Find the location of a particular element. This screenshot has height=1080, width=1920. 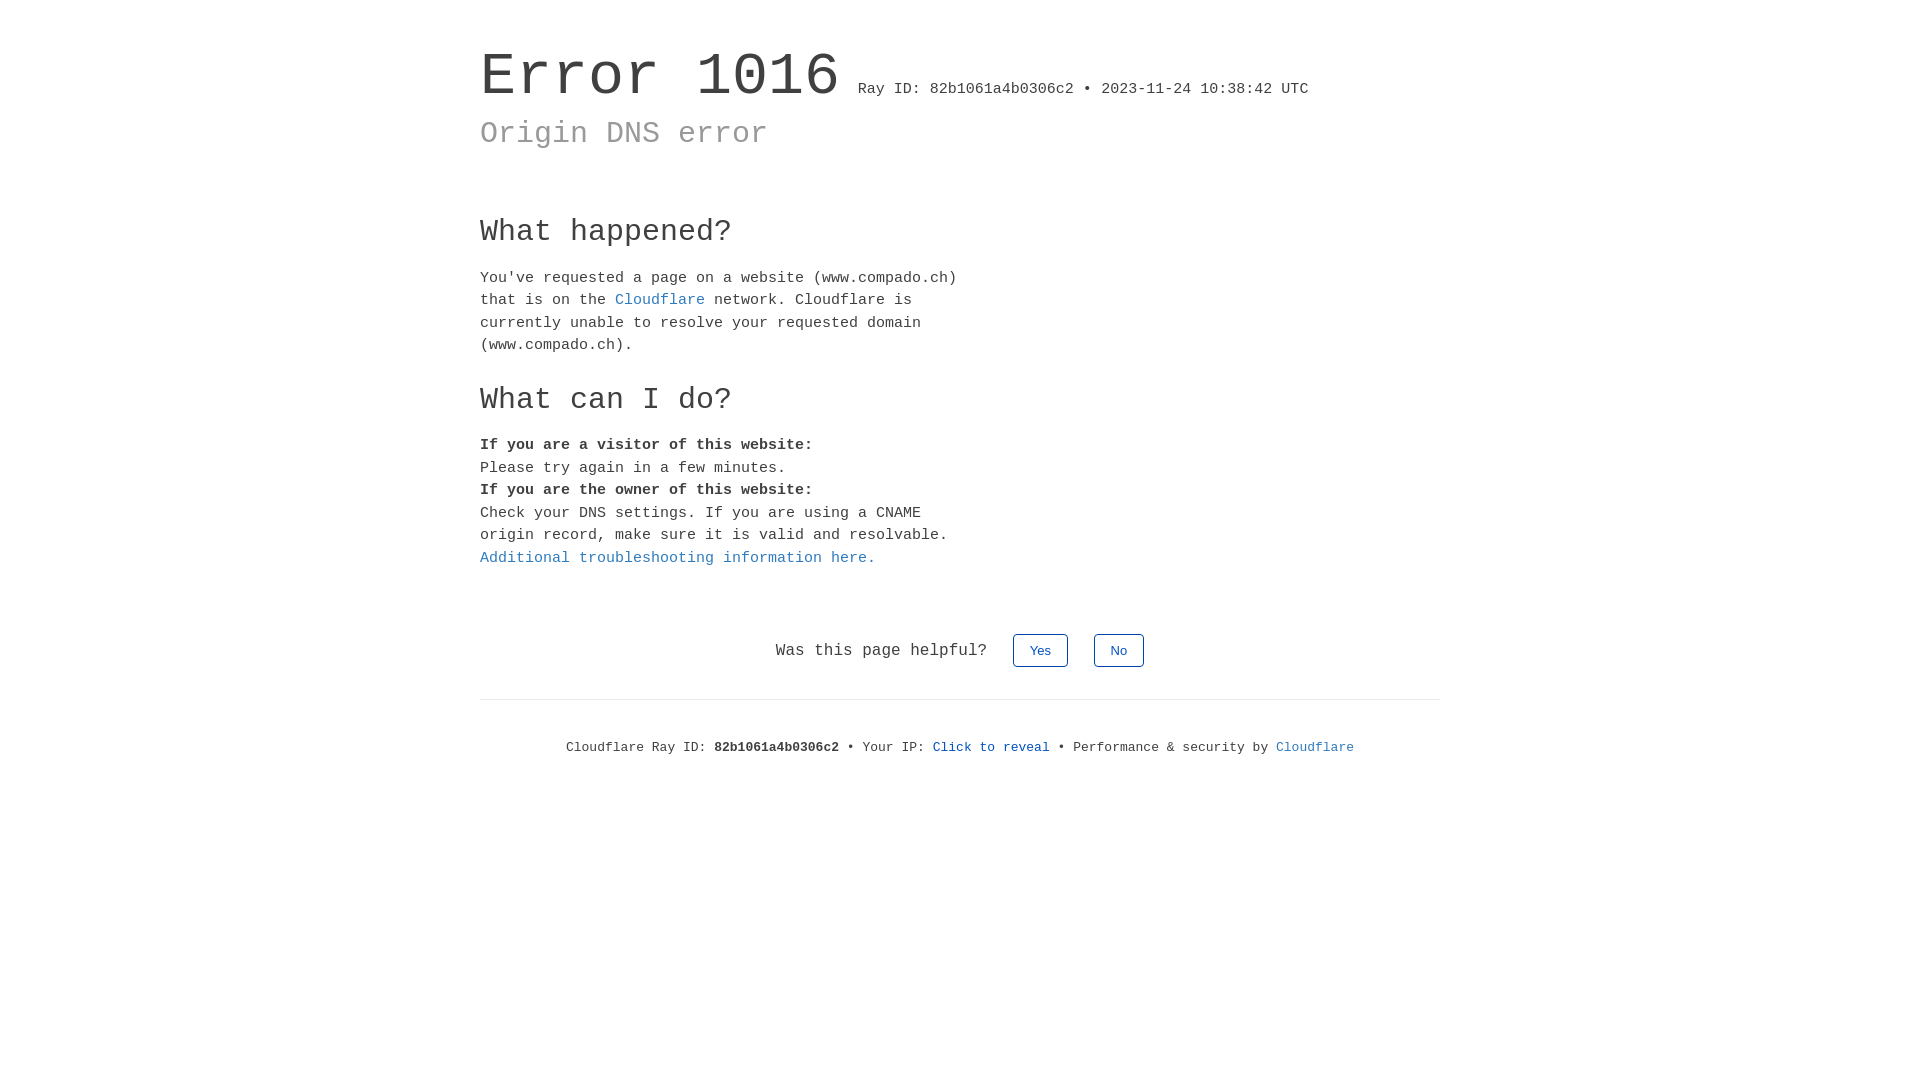

No is located at coordinates (1120, 650).